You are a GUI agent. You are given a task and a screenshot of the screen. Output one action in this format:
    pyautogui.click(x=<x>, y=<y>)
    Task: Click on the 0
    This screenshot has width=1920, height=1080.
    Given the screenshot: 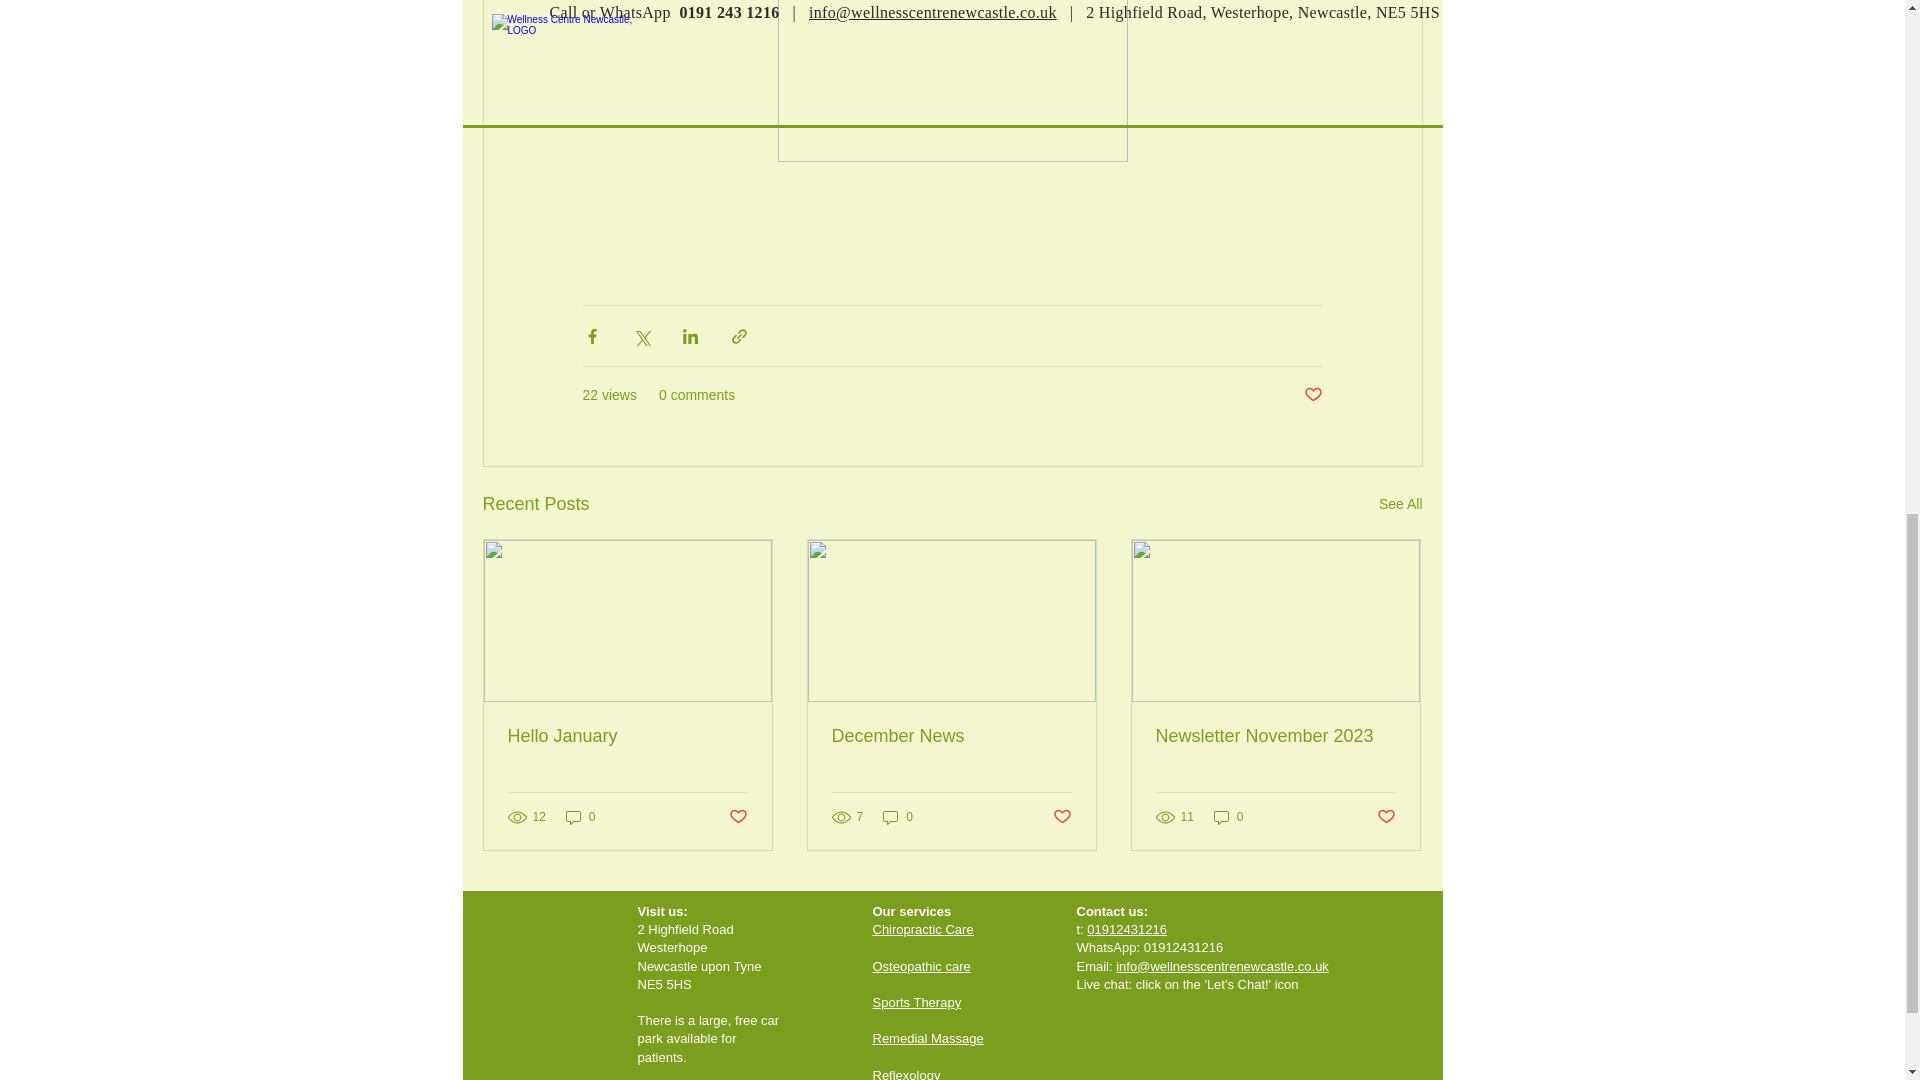 What is the action you would take?
    pyautogui.click(x=1228, y=817)
    